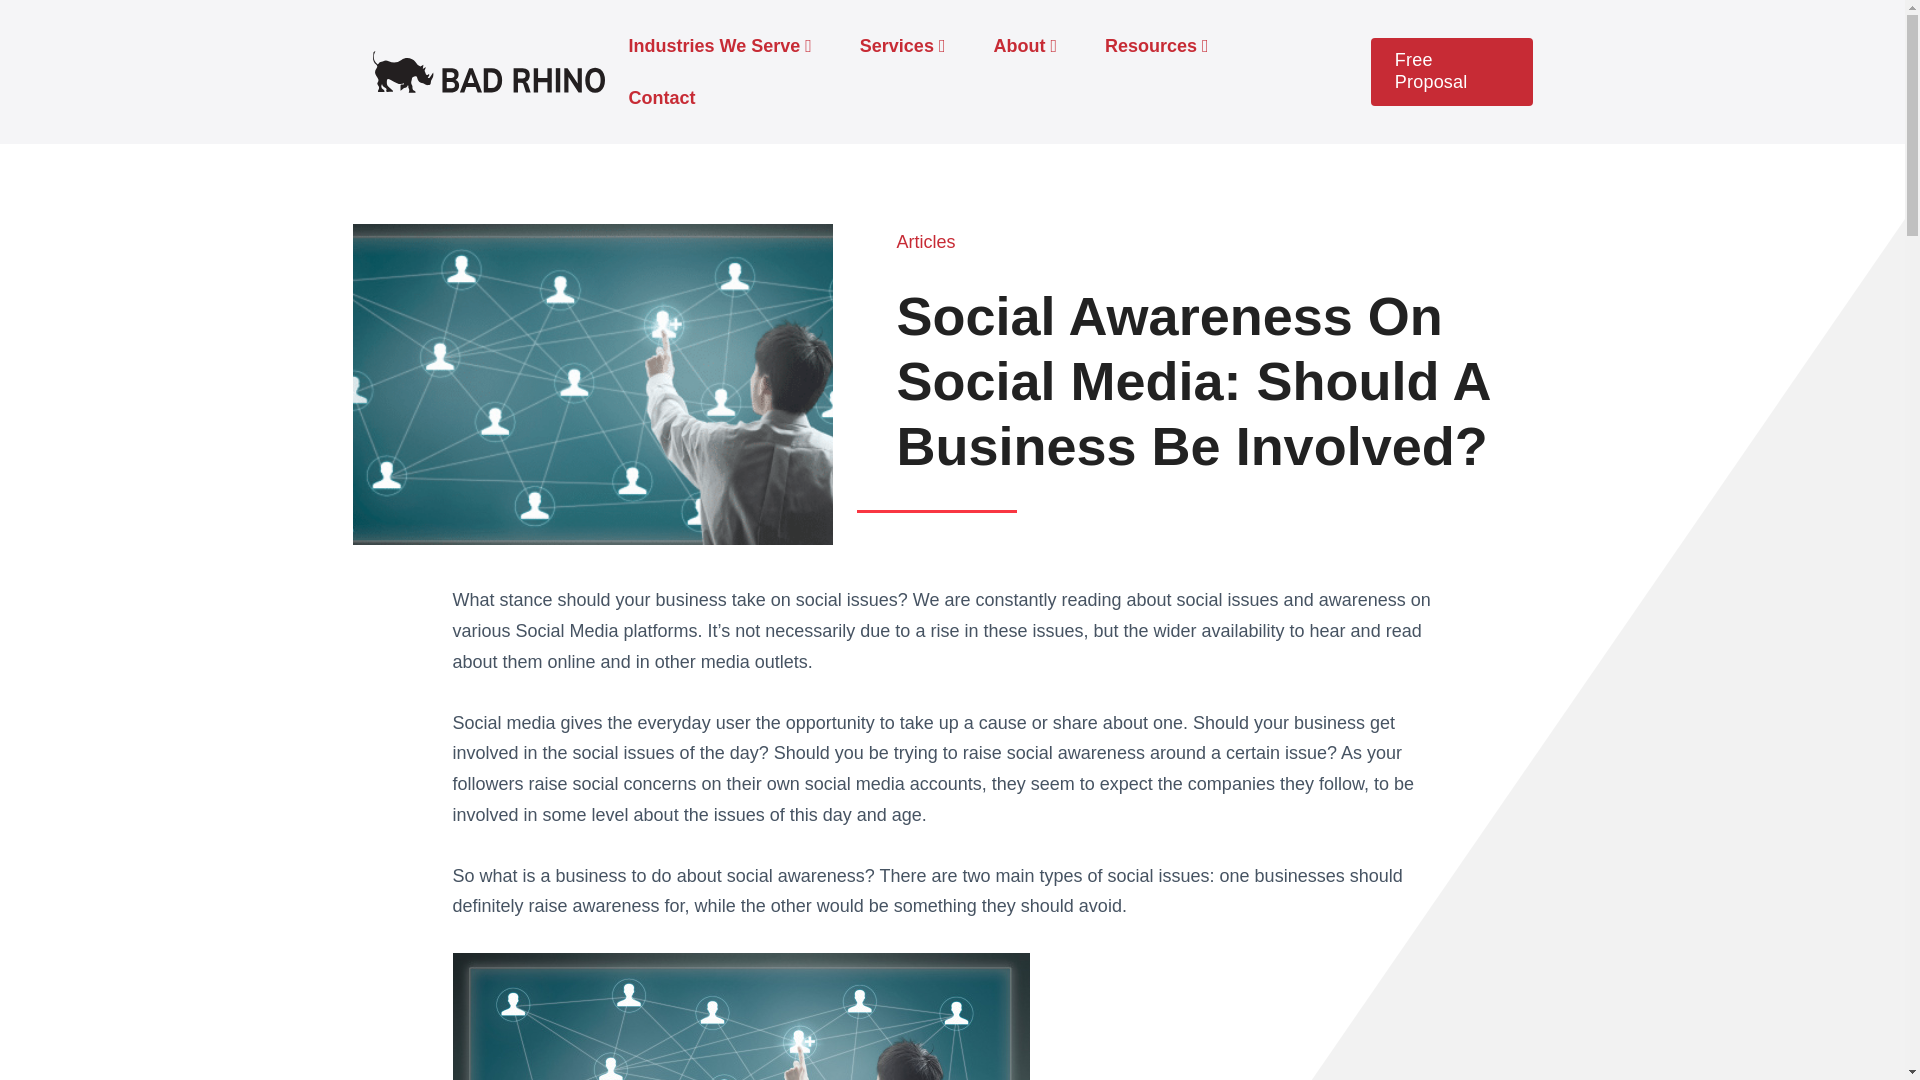 Image resolution: width=1920 pixels, height=1080 pixels. Describe the element at coordinates (488, 72) in the screenshot. I see `Bad Rhino` at that location.